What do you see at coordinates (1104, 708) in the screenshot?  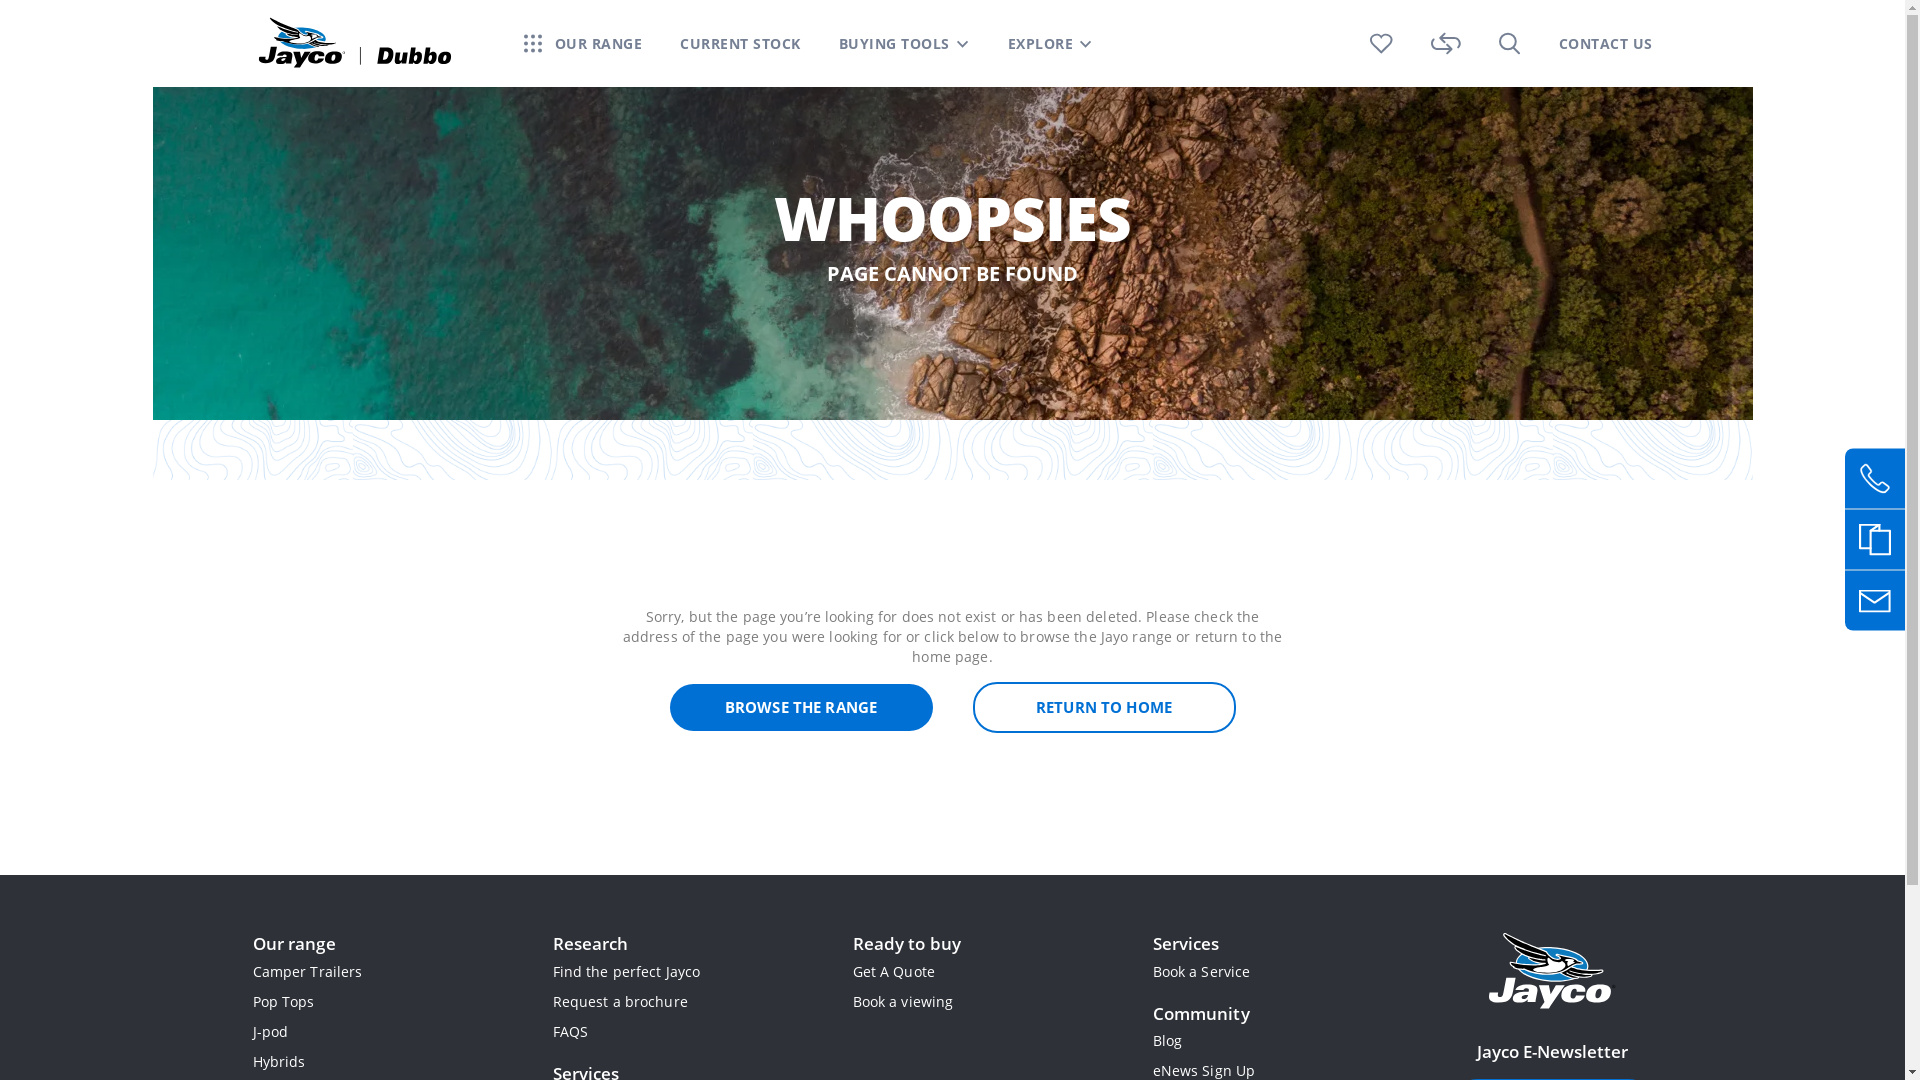 I see `RETURN TO HOME` at bounding box center [1104, 708].